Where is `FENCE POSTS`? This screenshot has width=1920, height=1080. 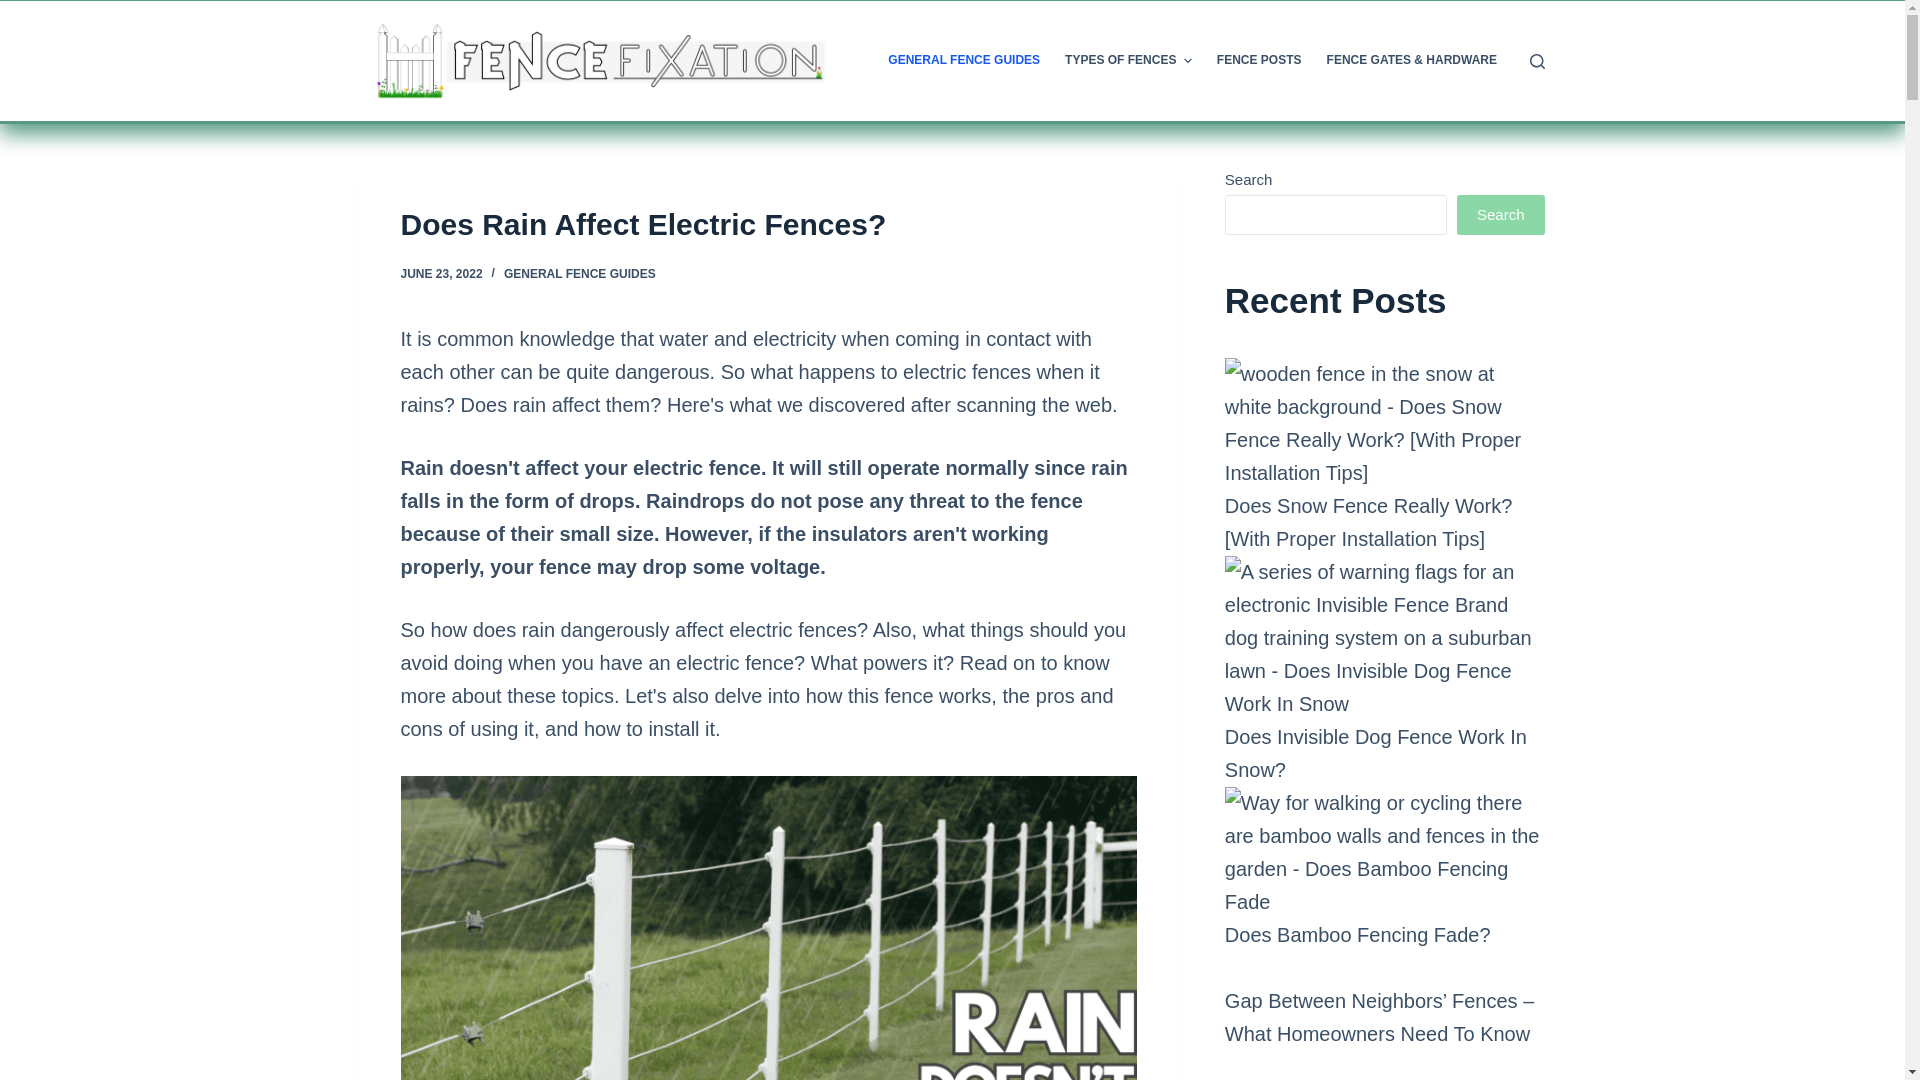
FENCE POSTS is located at coordinates (1258, 60).